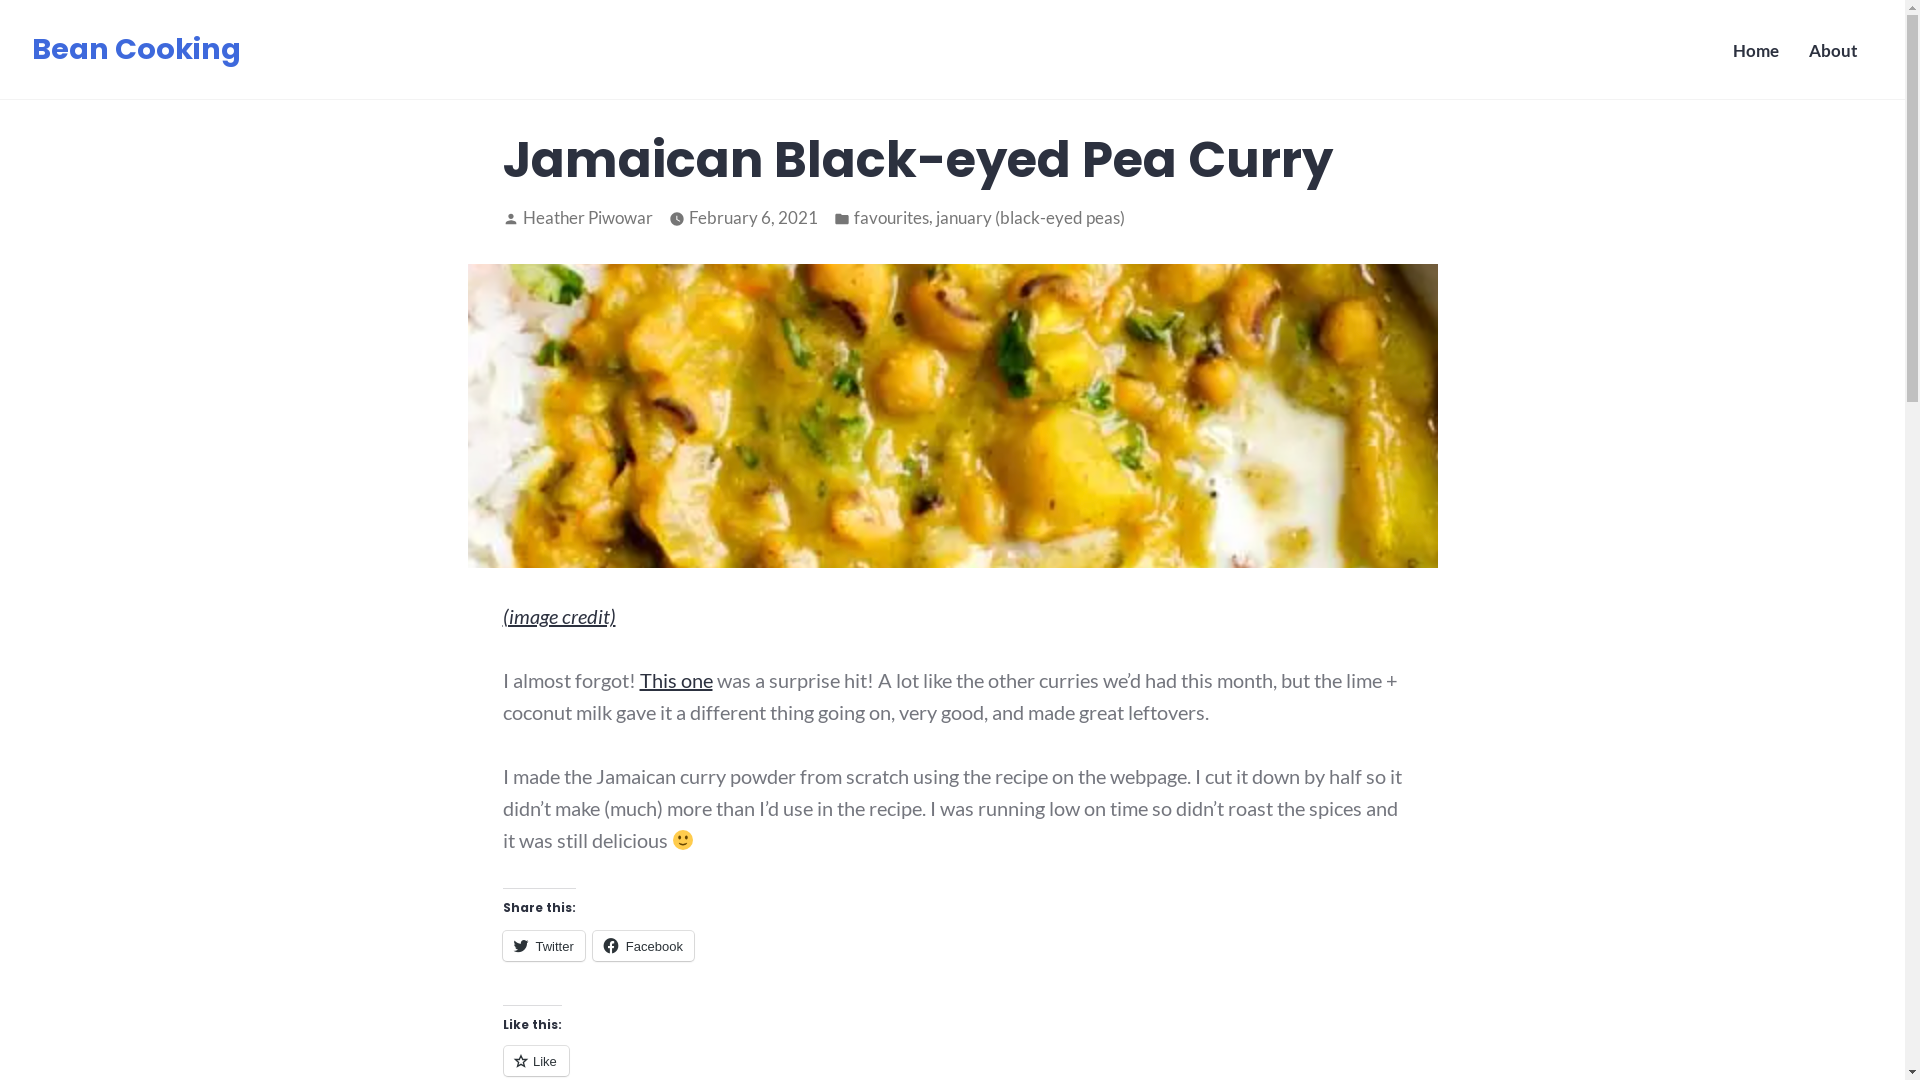 Image resolution: width=1920 pixels, height=1080 pixels. What do you see at coordinates (752, 218) in the screenshot?
I see `February 6, 2021` at bounding box center [752, 218].